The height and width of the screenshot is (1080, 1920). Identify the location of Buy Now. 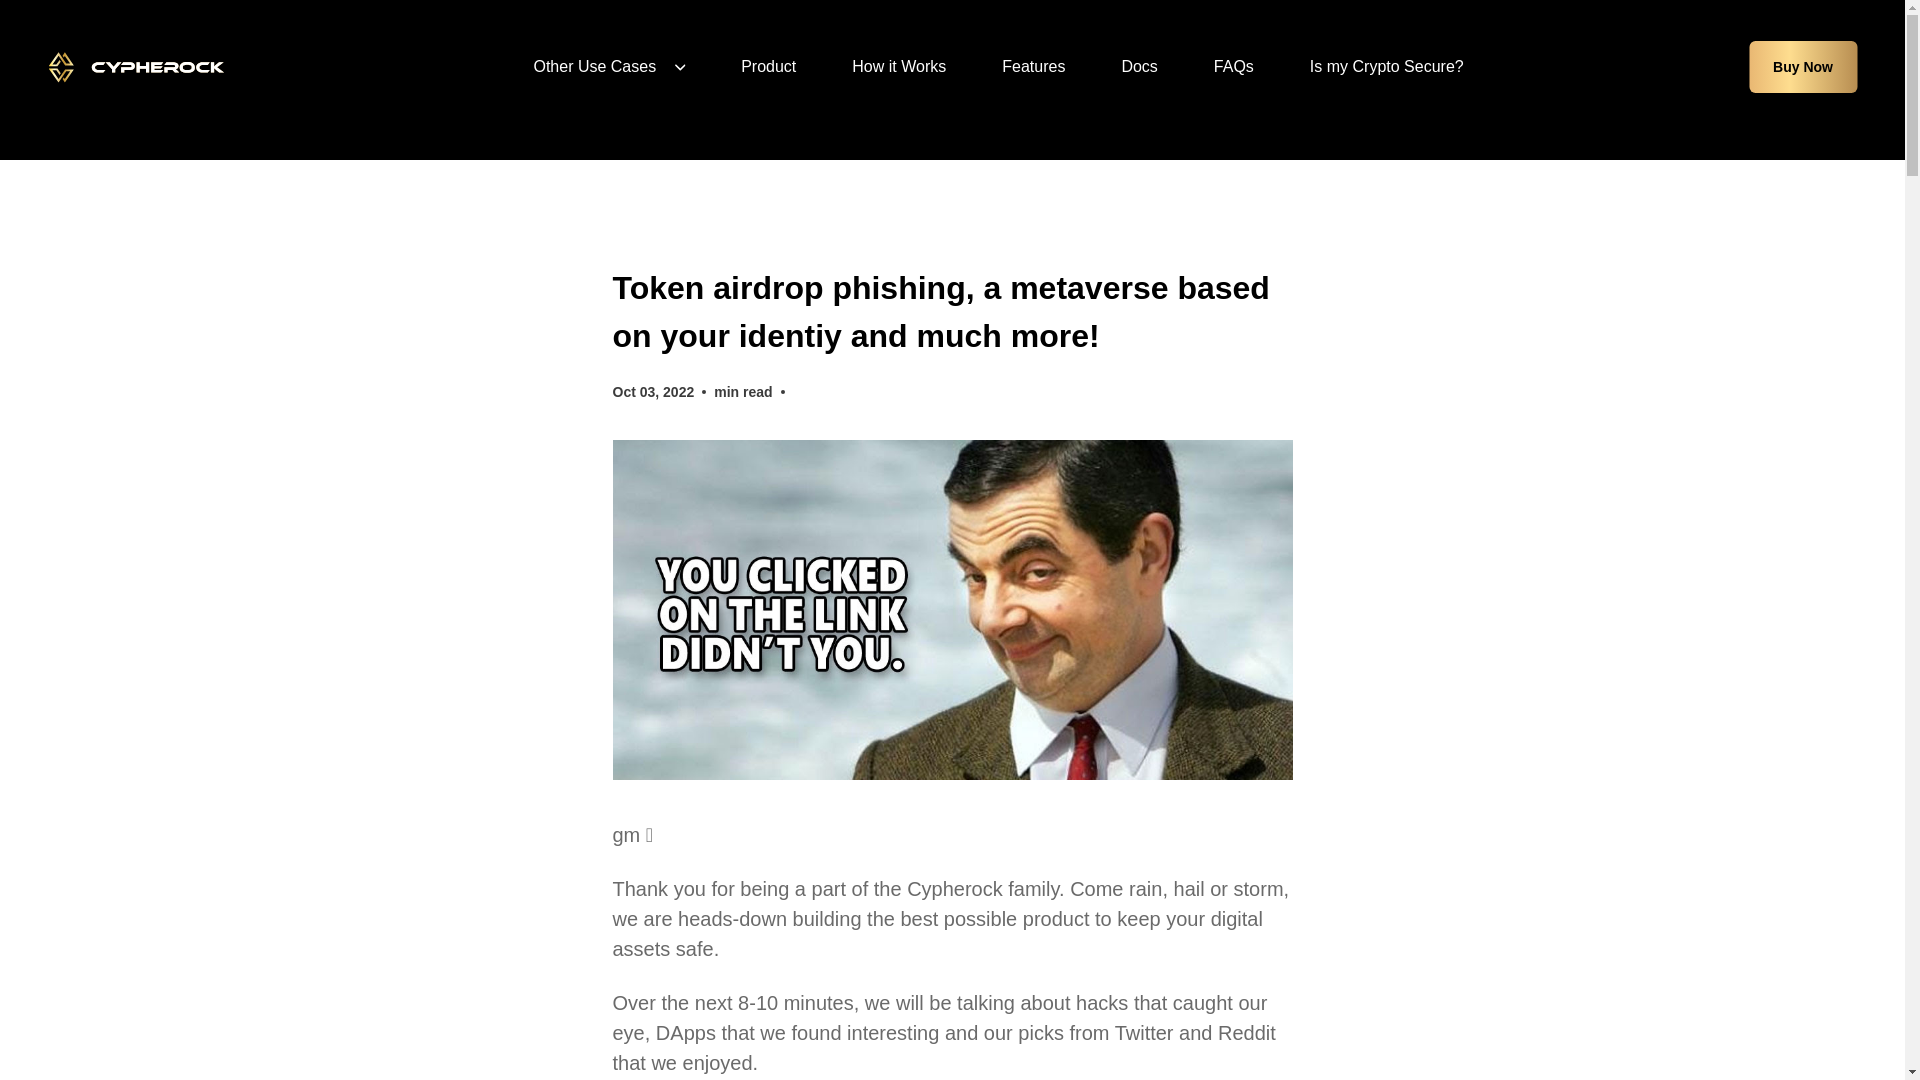
(1802, 66).